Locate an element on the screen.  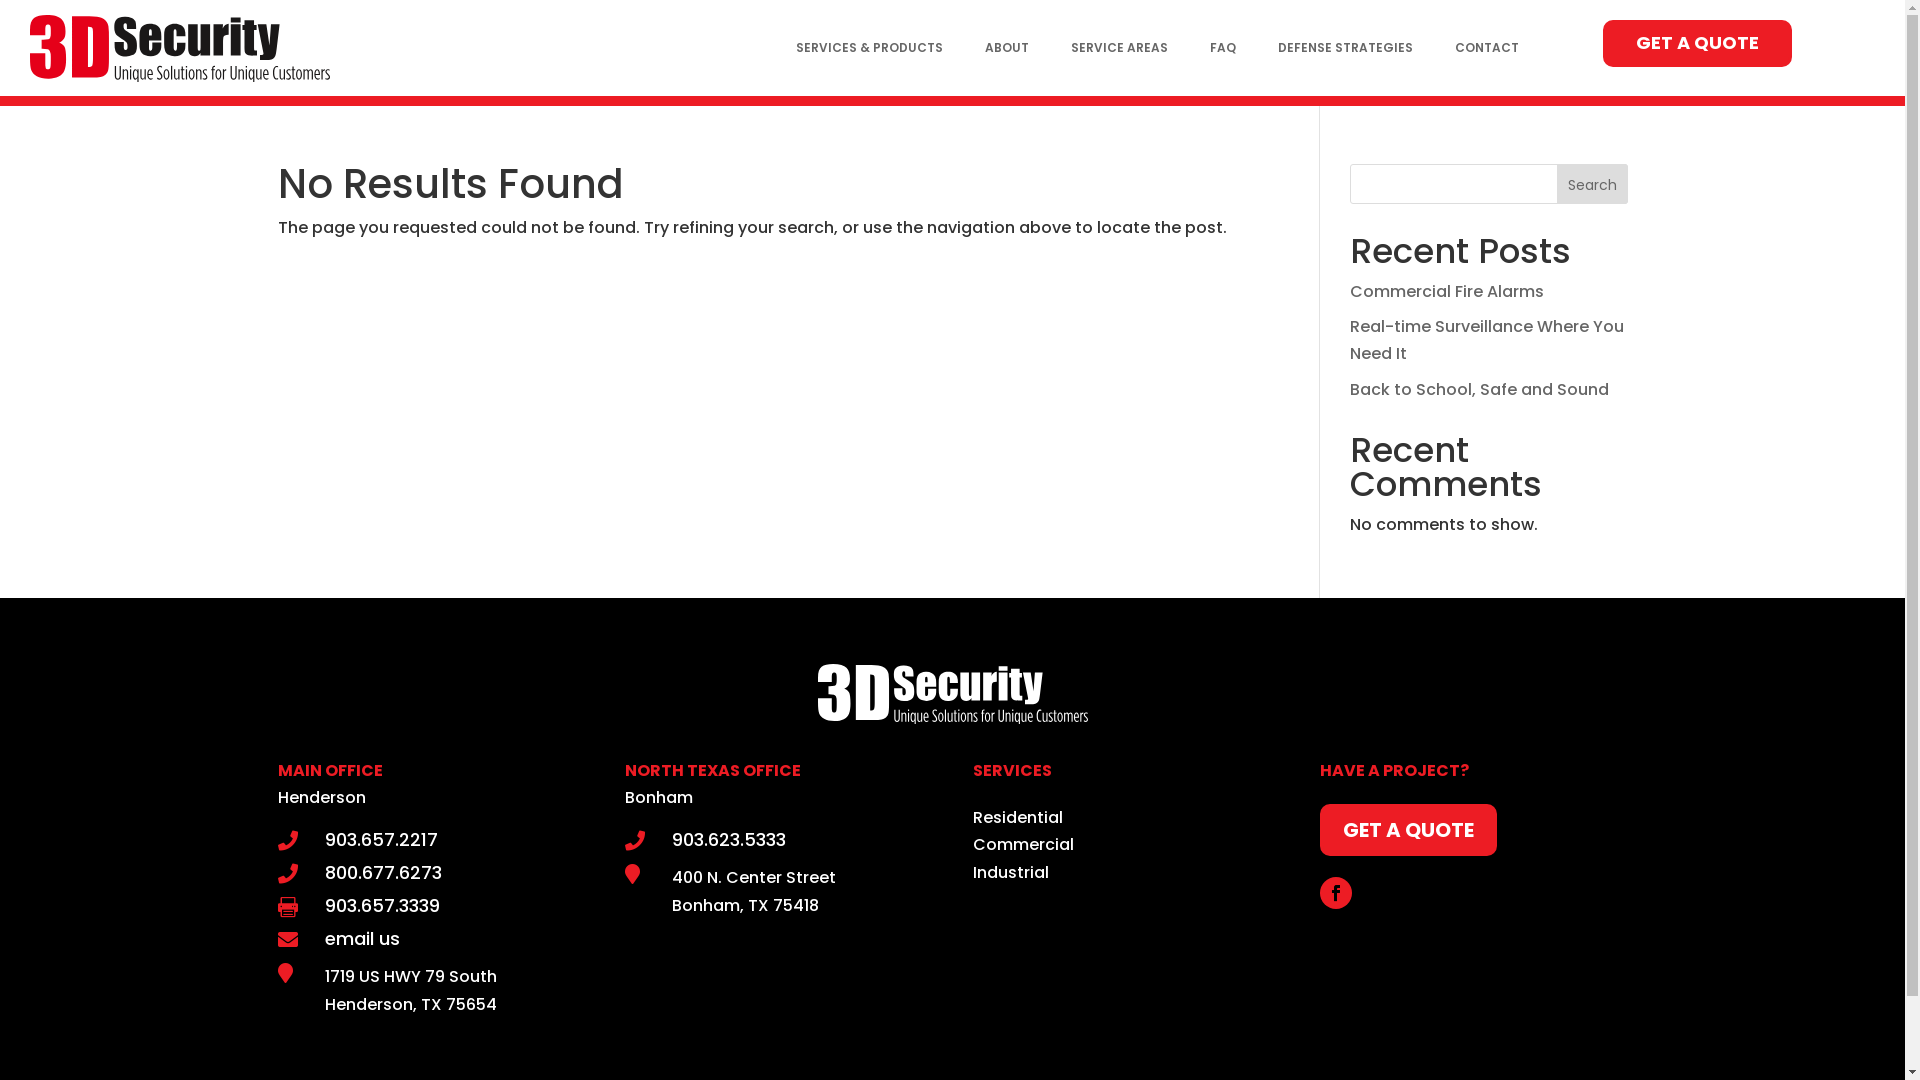
email us is located at coordinates (362, 938).